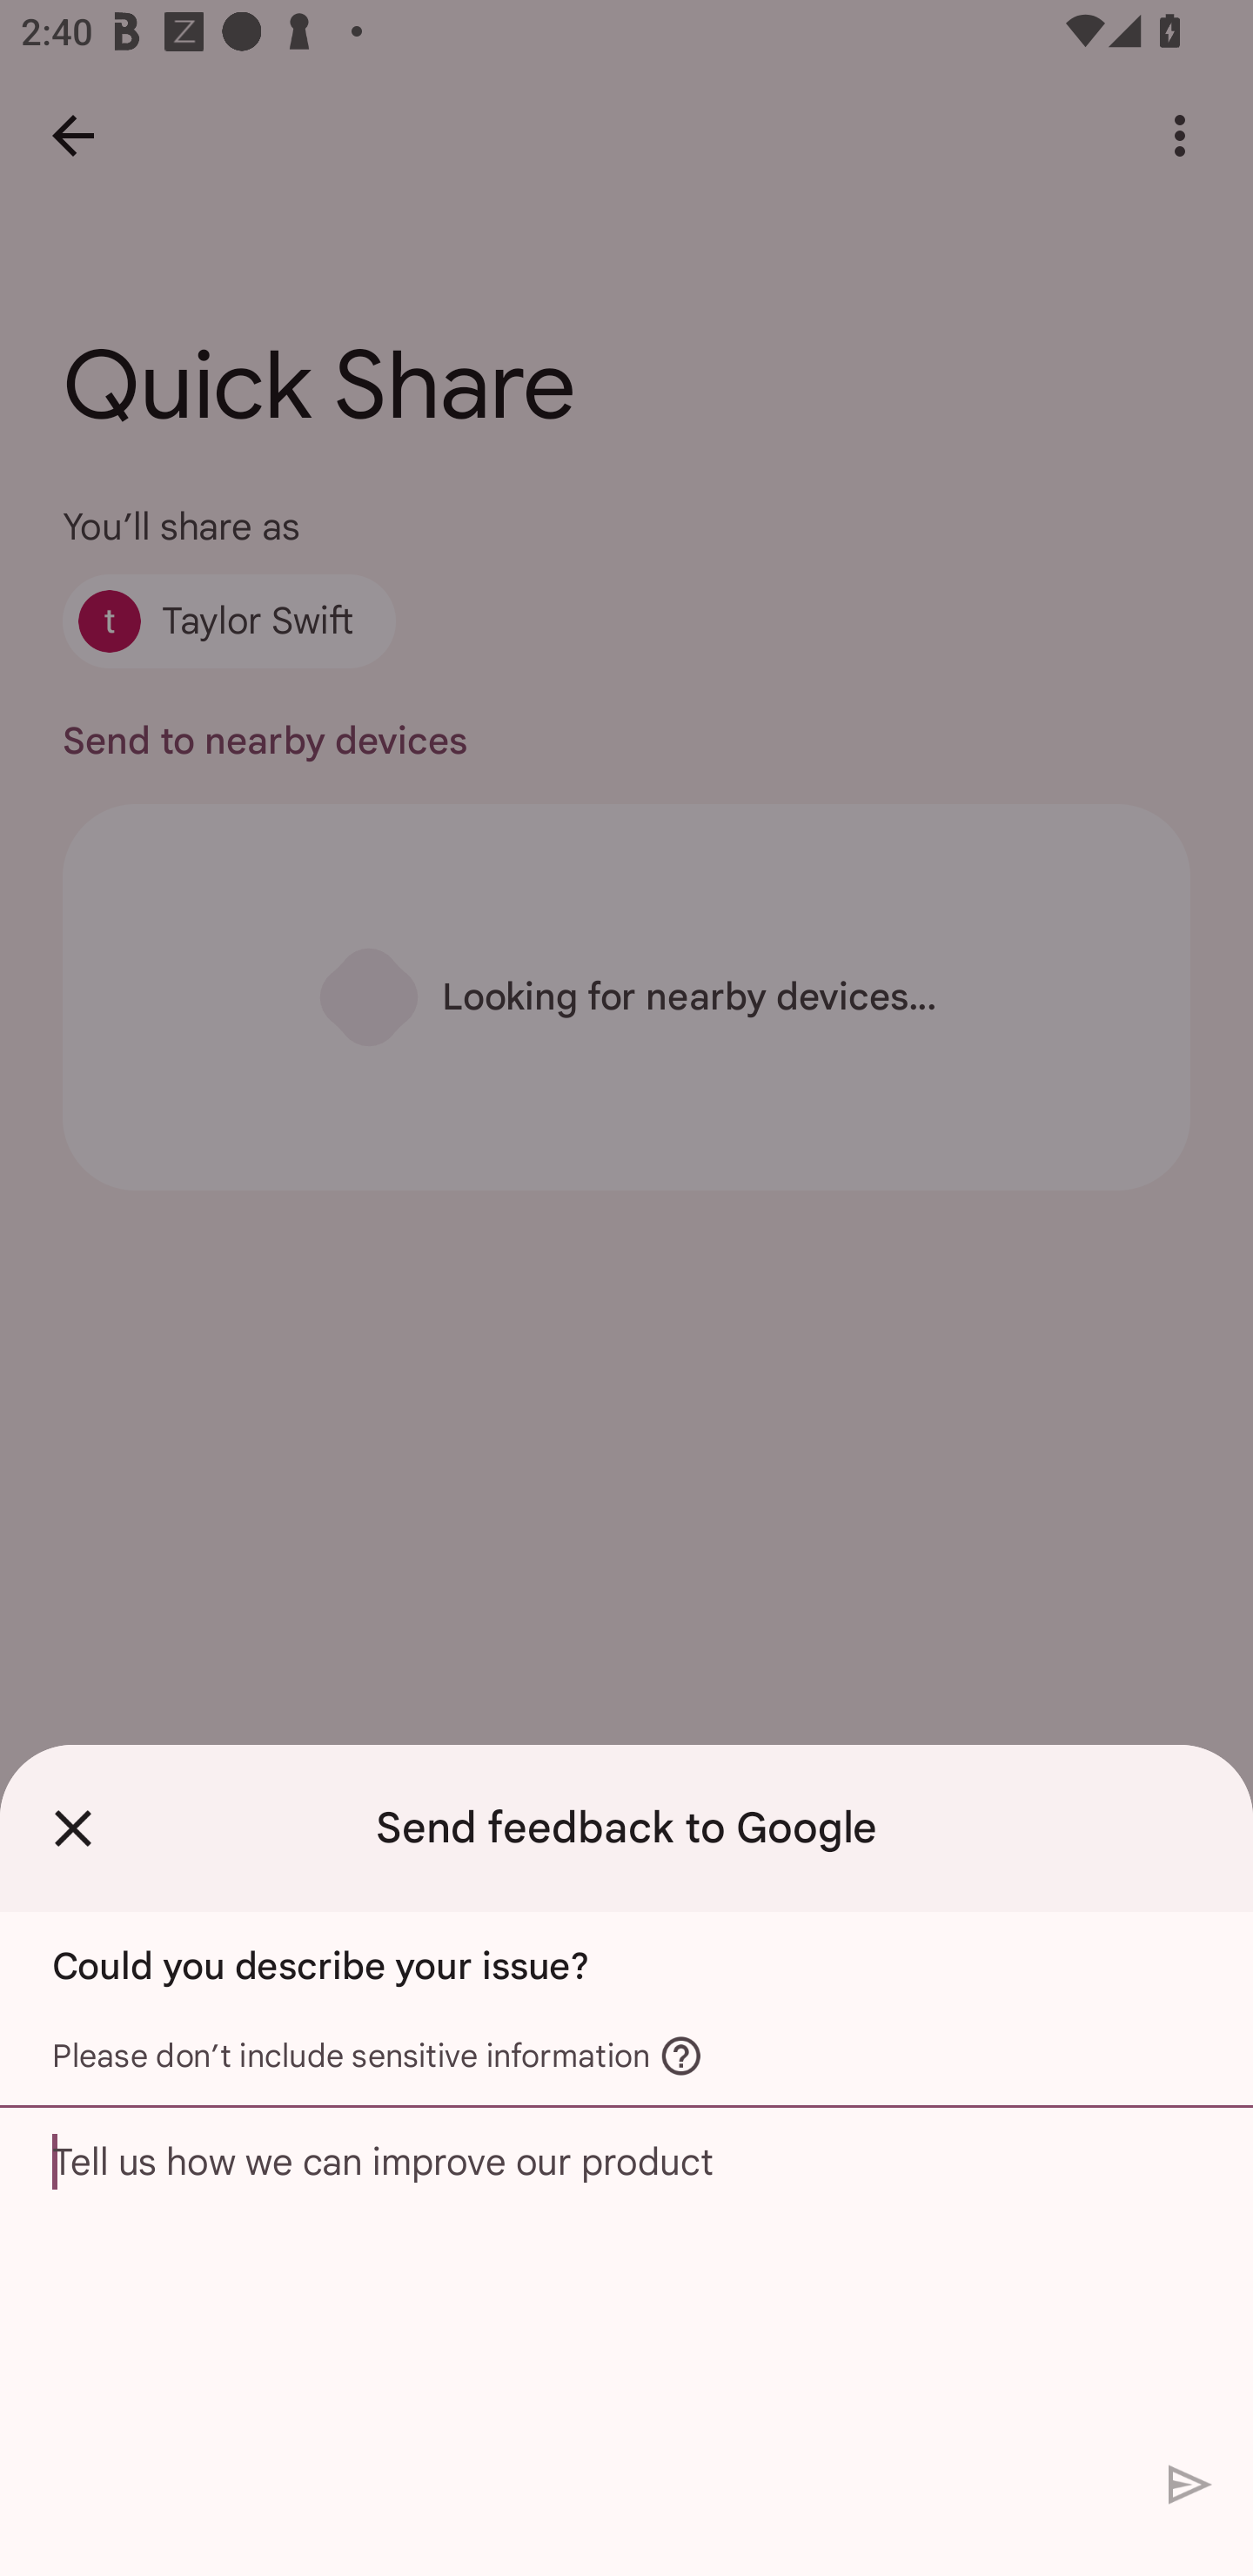 The image size is (1253, 2576). I want to click on Close Feedback, so click(73, 1828).